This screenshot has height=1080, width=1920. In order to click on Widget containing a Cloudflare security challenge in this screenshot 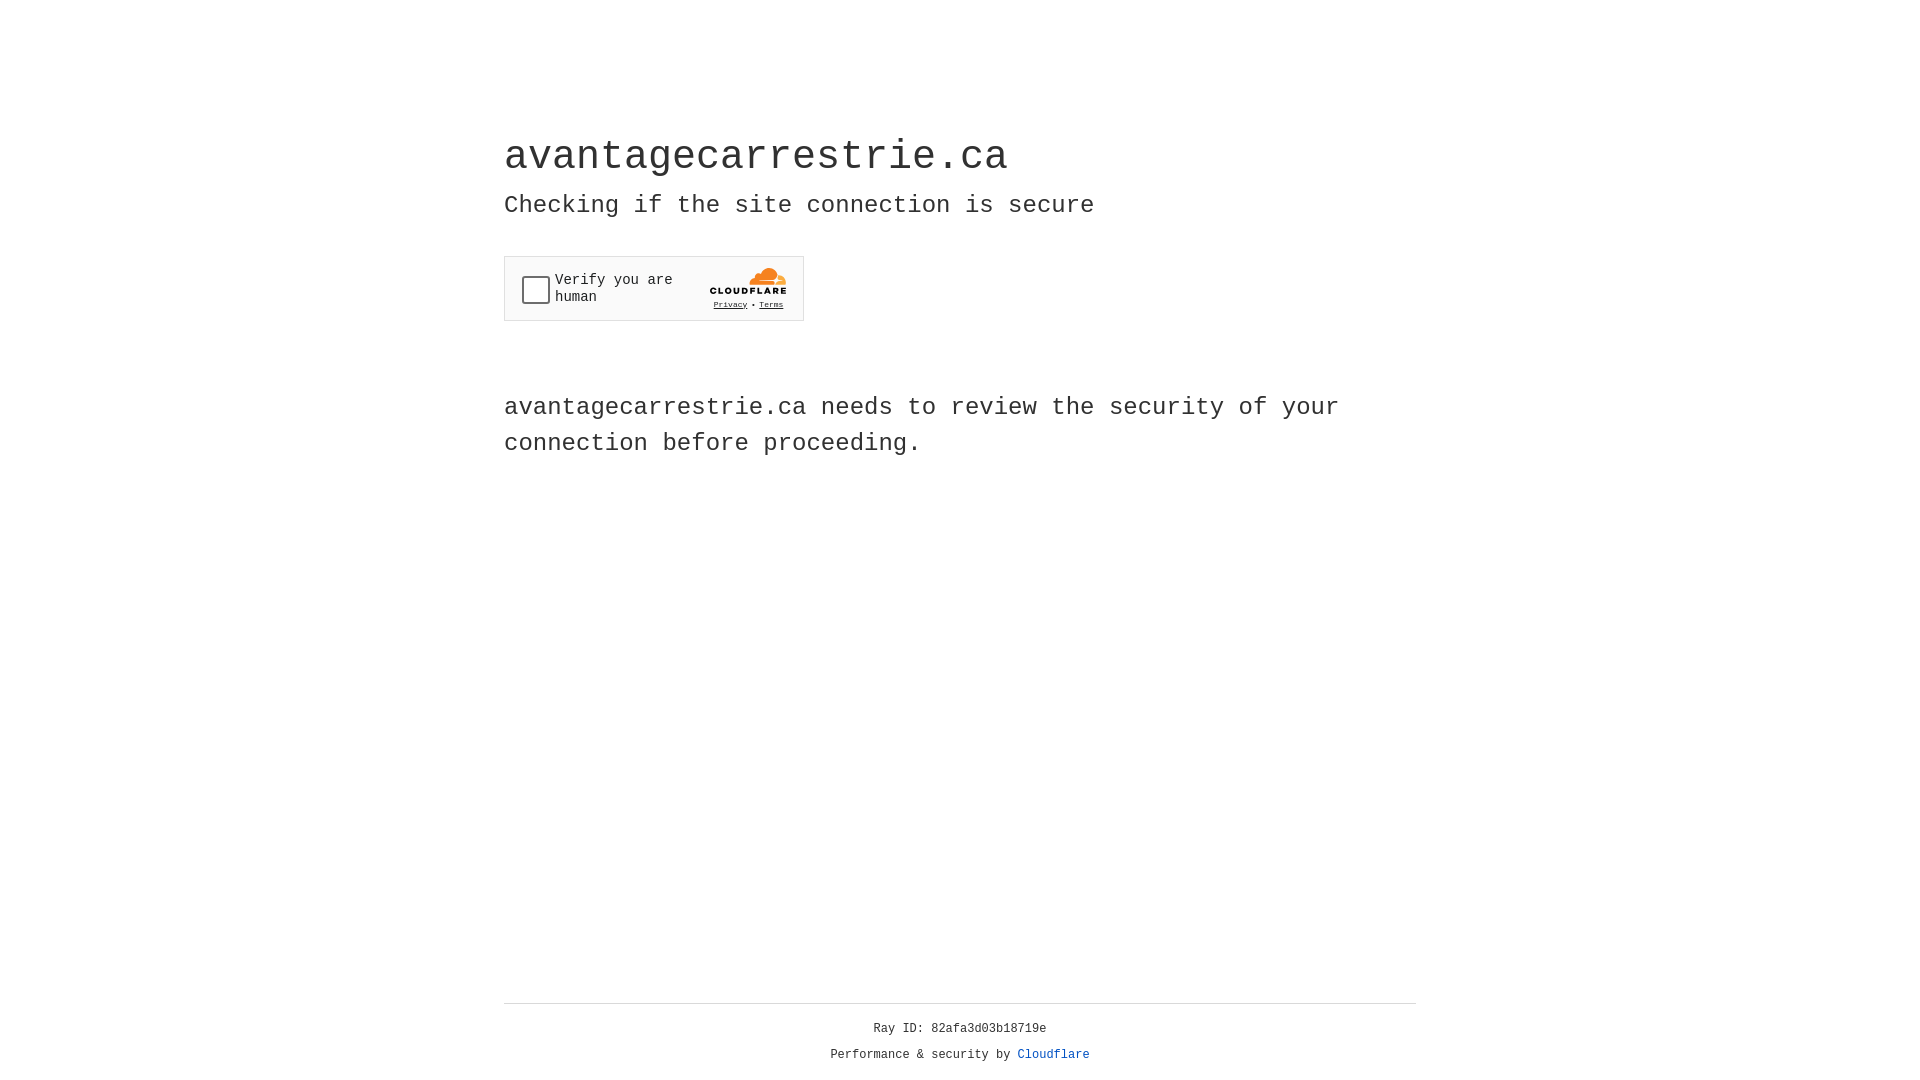, I will do `click(654, 288)`.